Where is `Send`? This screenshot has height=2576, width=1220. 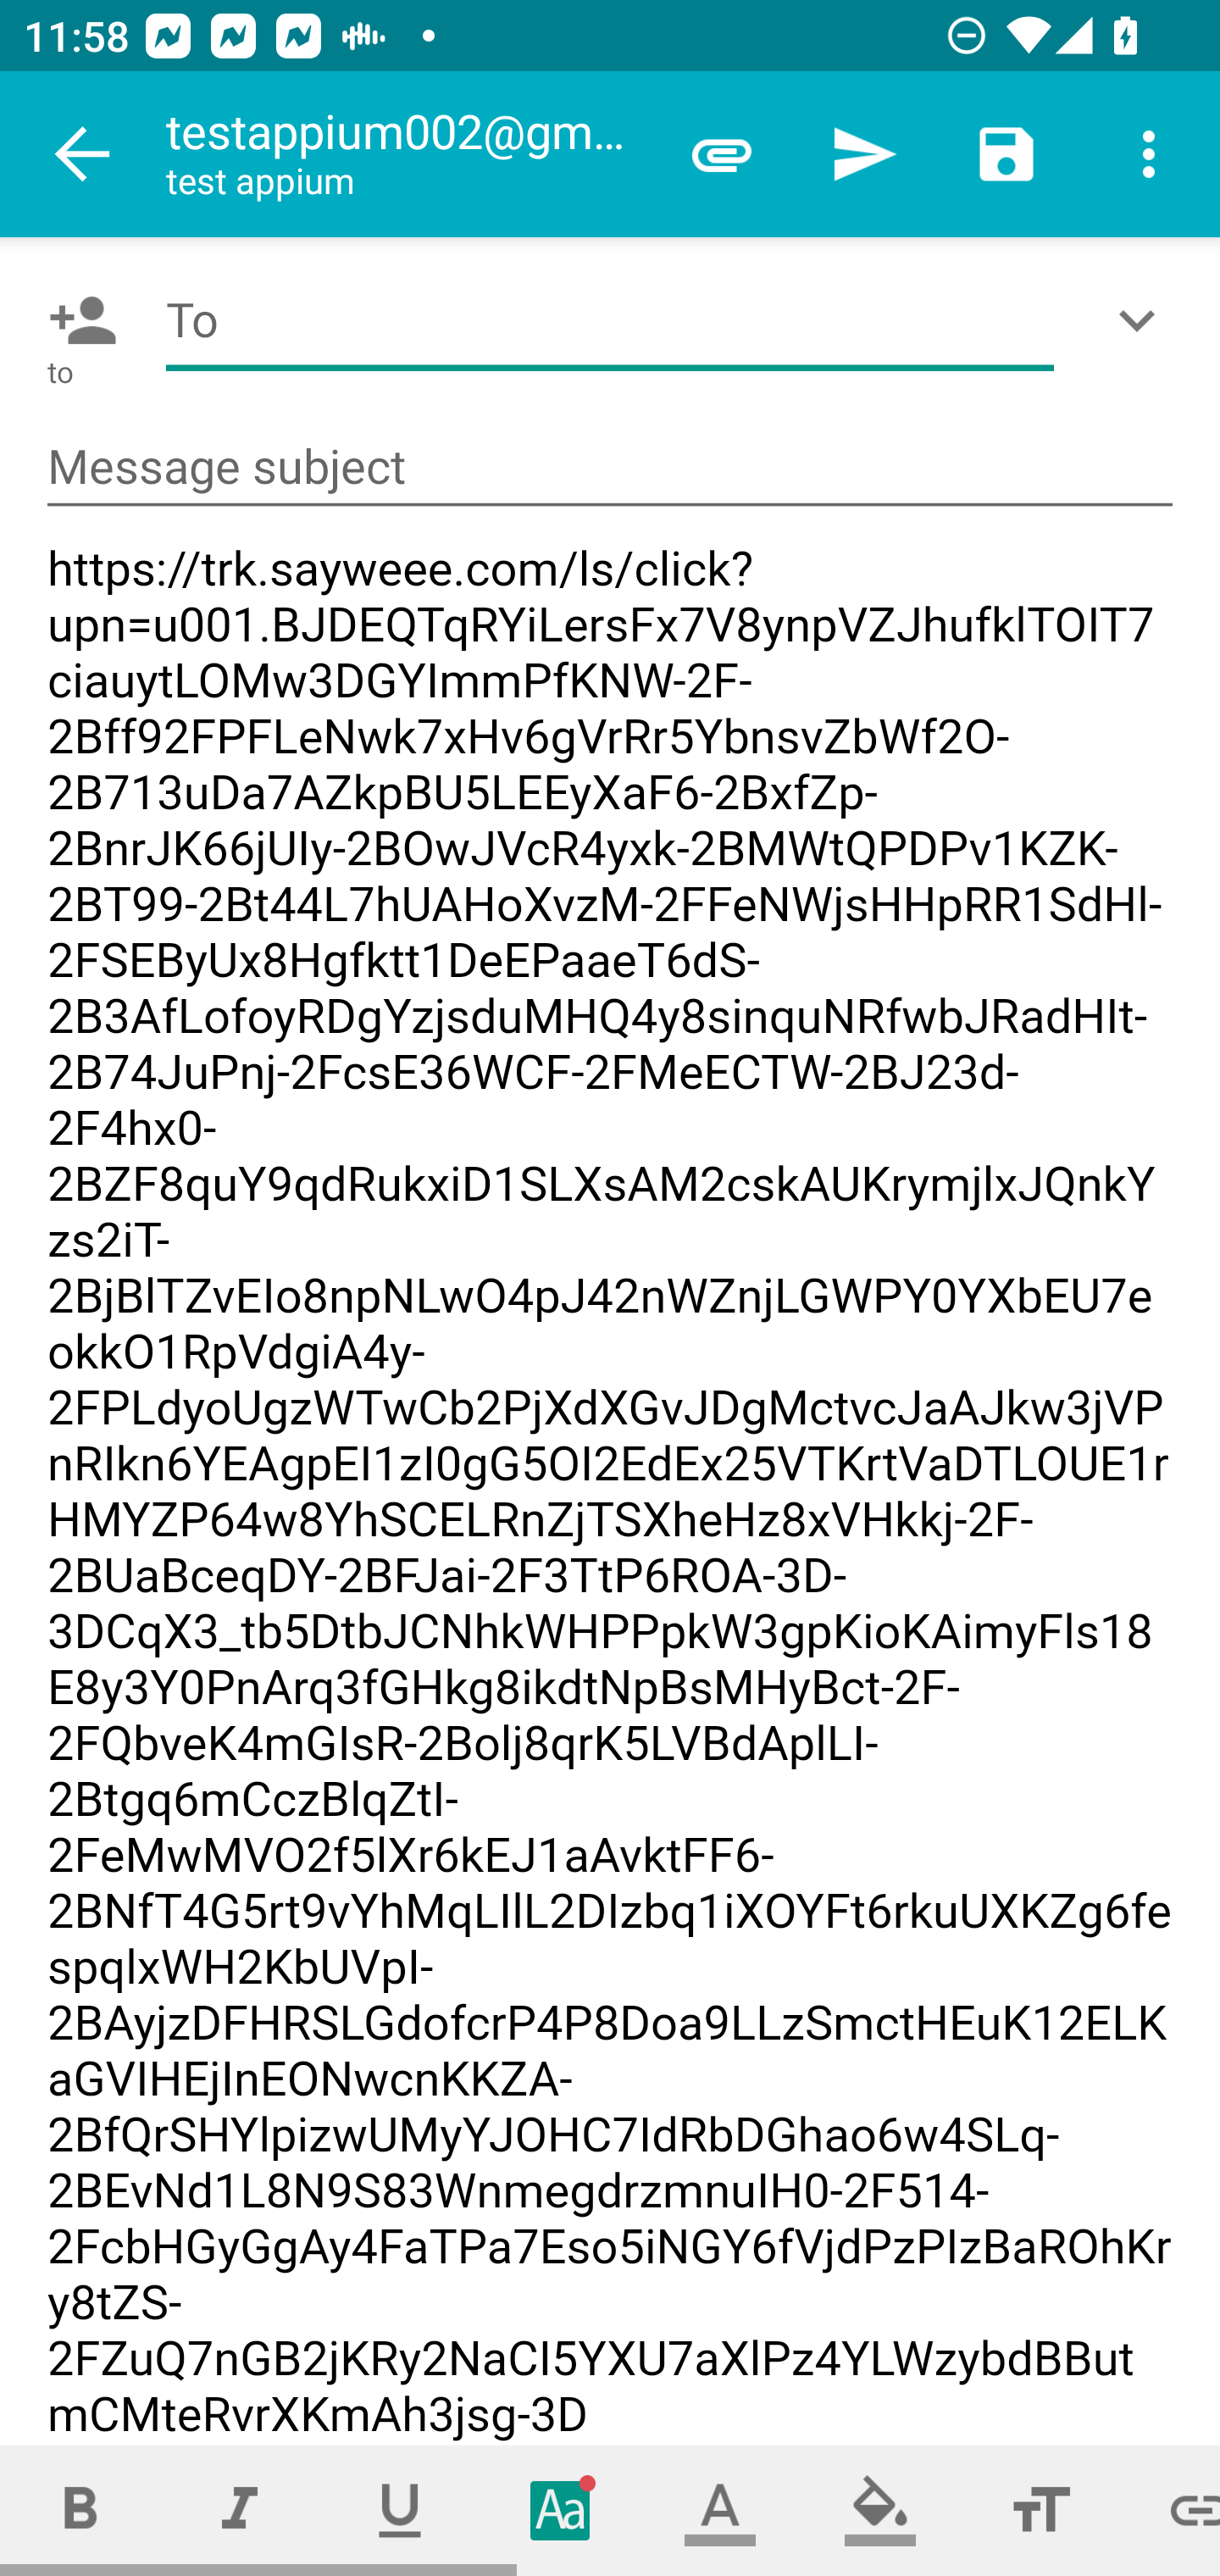
Send is located at coordinates (864, 154).